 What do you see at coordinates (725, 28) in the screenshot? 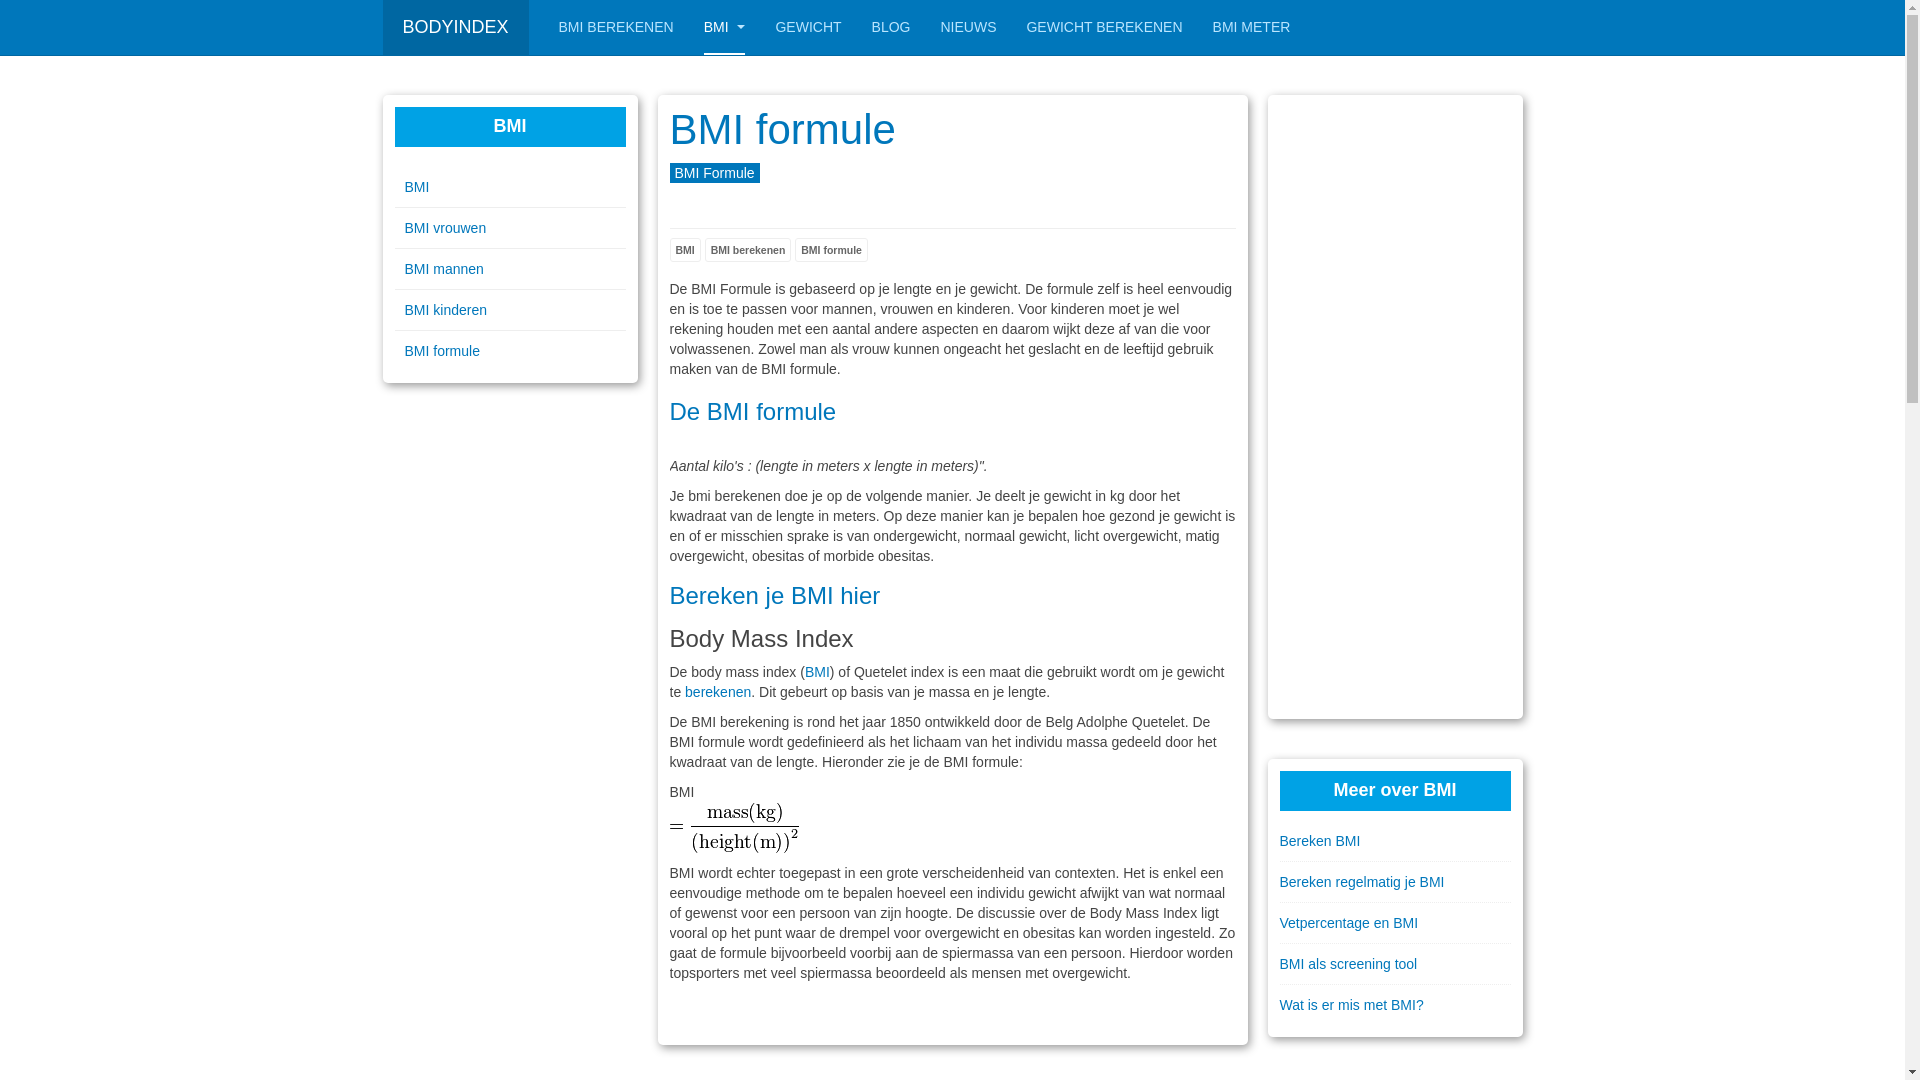
I see `BMI` at bounding box center [725, 28].